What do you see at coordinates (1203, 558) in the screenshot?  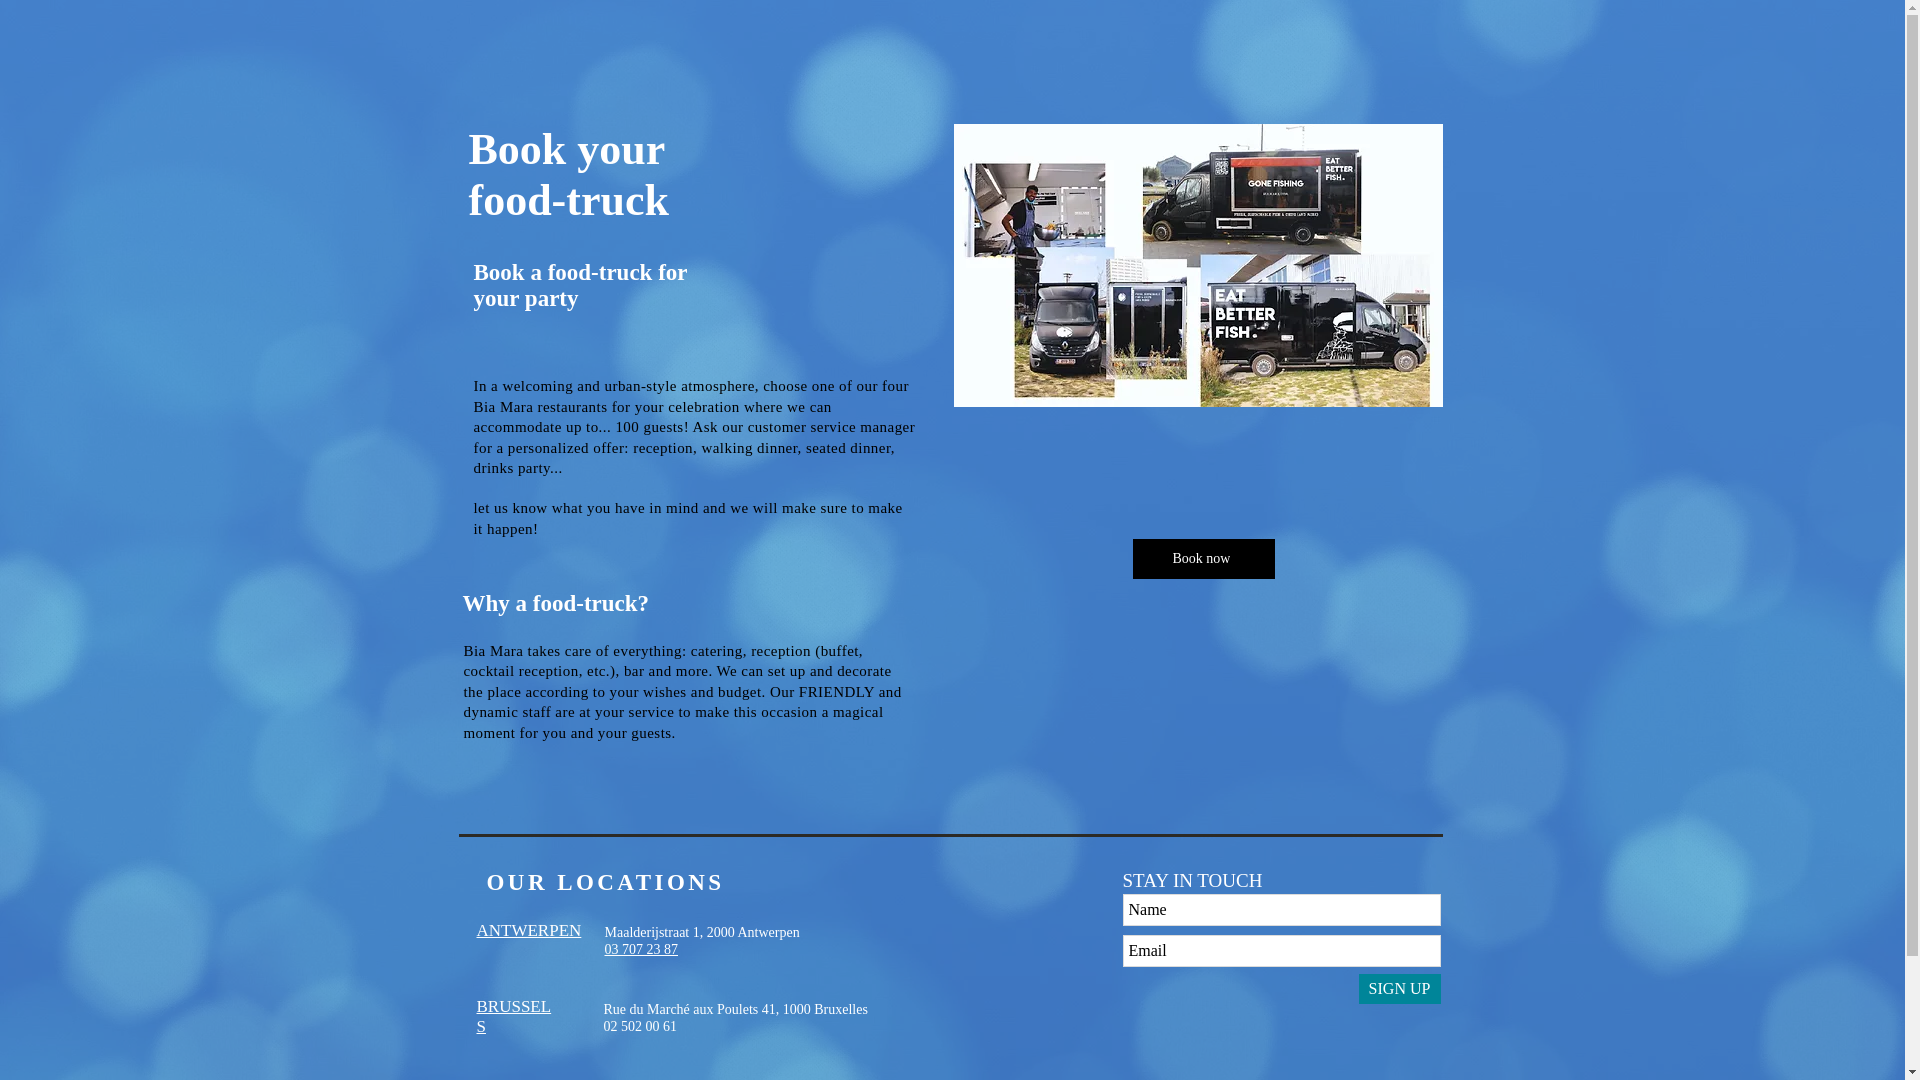 I see `Book now` at bounding box center [1203, 558].